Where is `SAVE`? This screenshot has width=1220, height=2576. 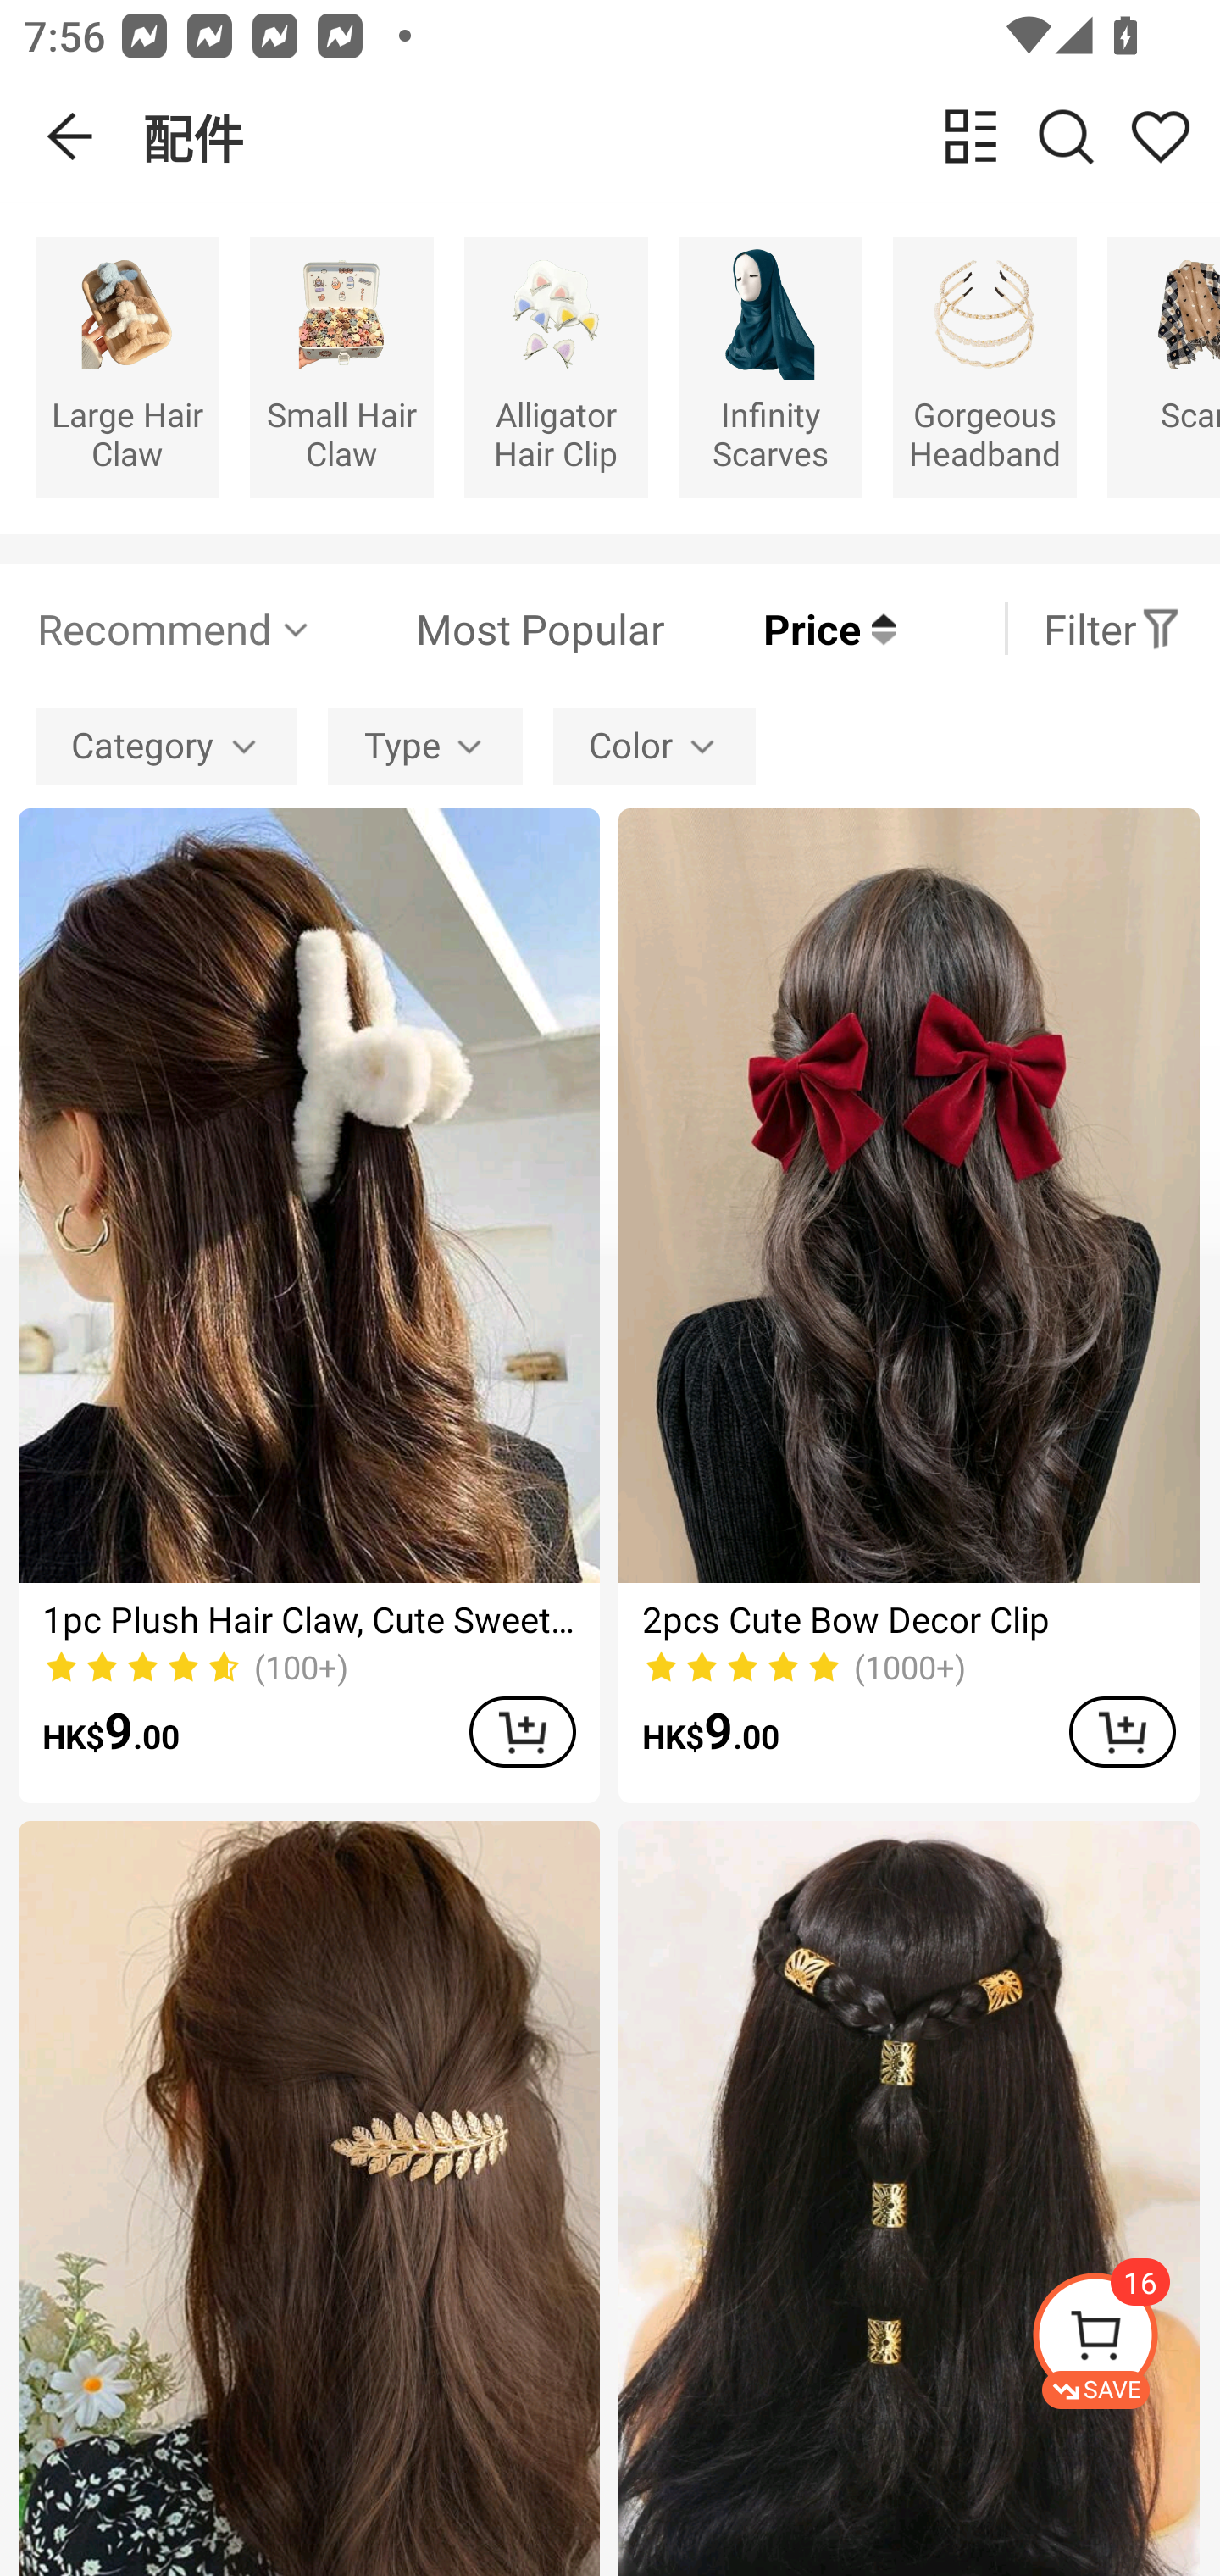 SAVE is located at coordinates (1125, 2340).